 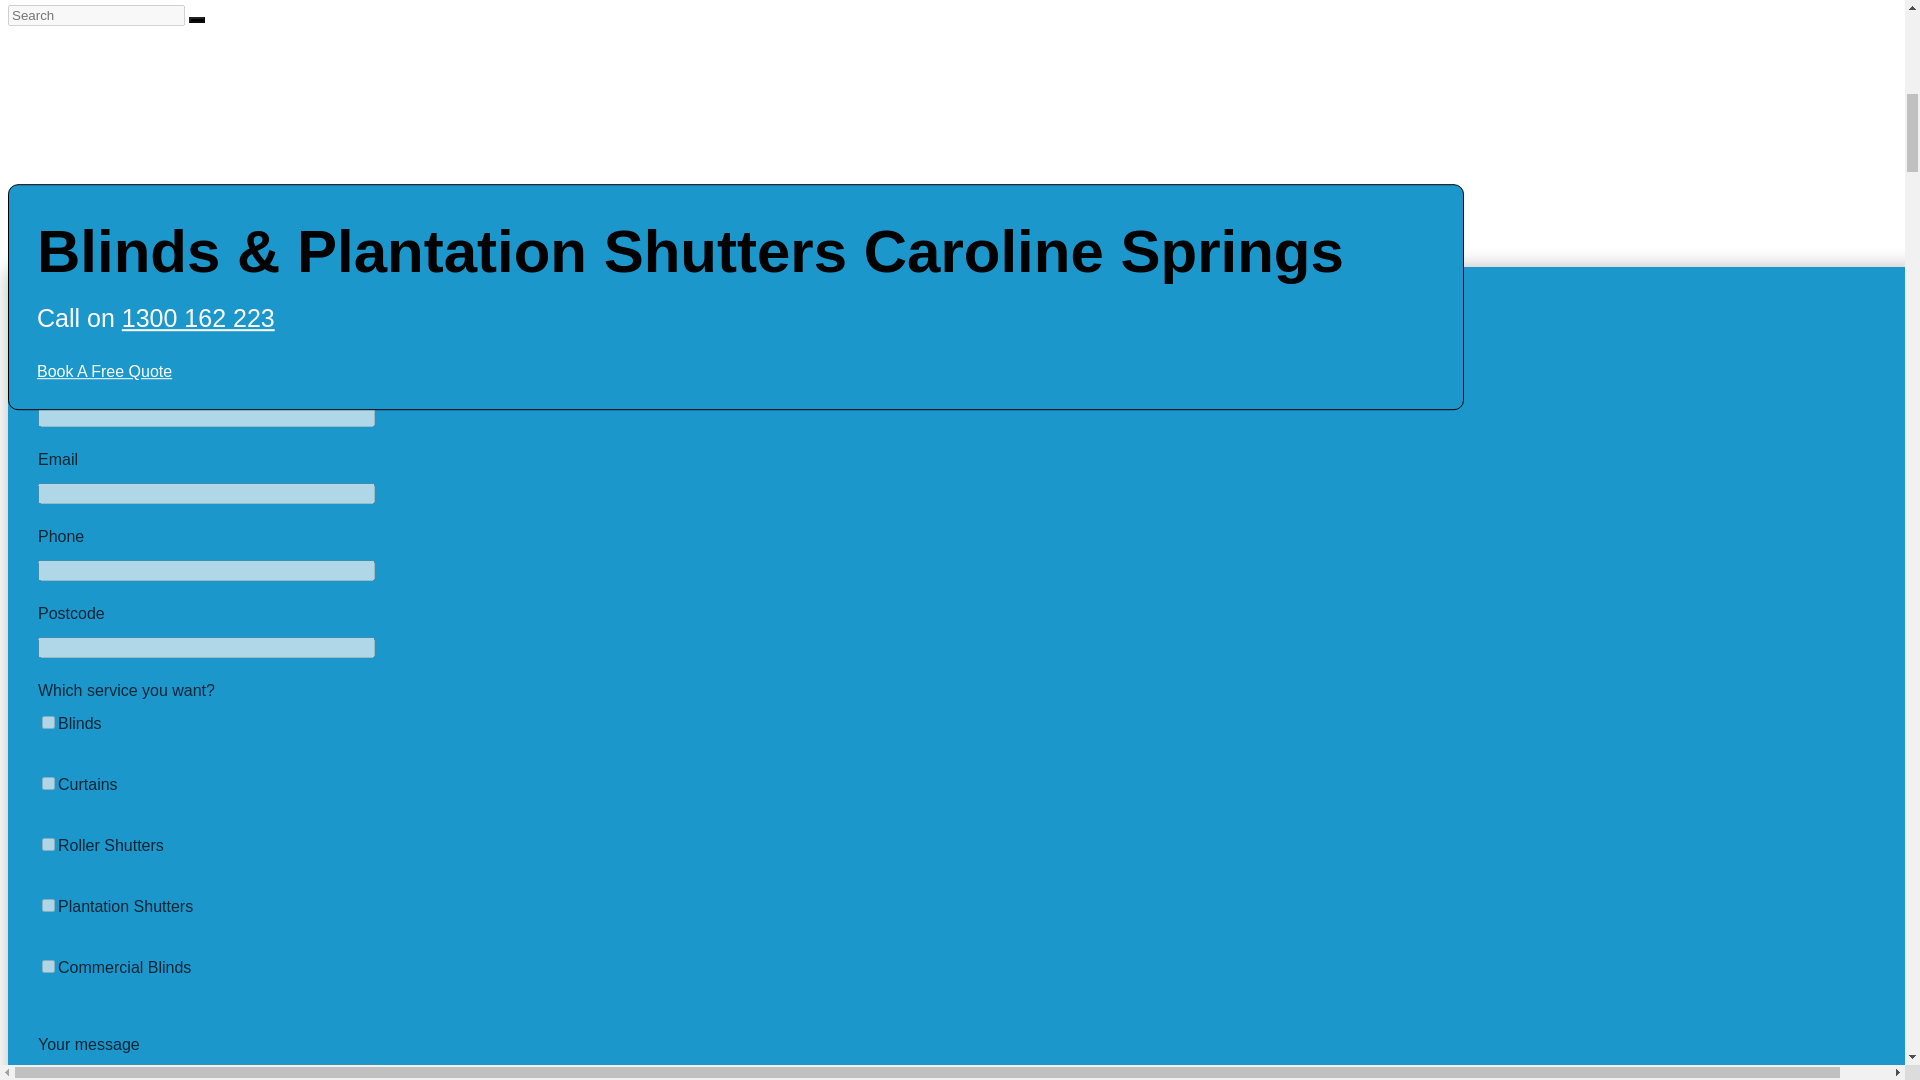 What do you see at coordinates (48, 966) in the screenshot?
I see `Commercial Blinds` at bounding box center [48, 966].